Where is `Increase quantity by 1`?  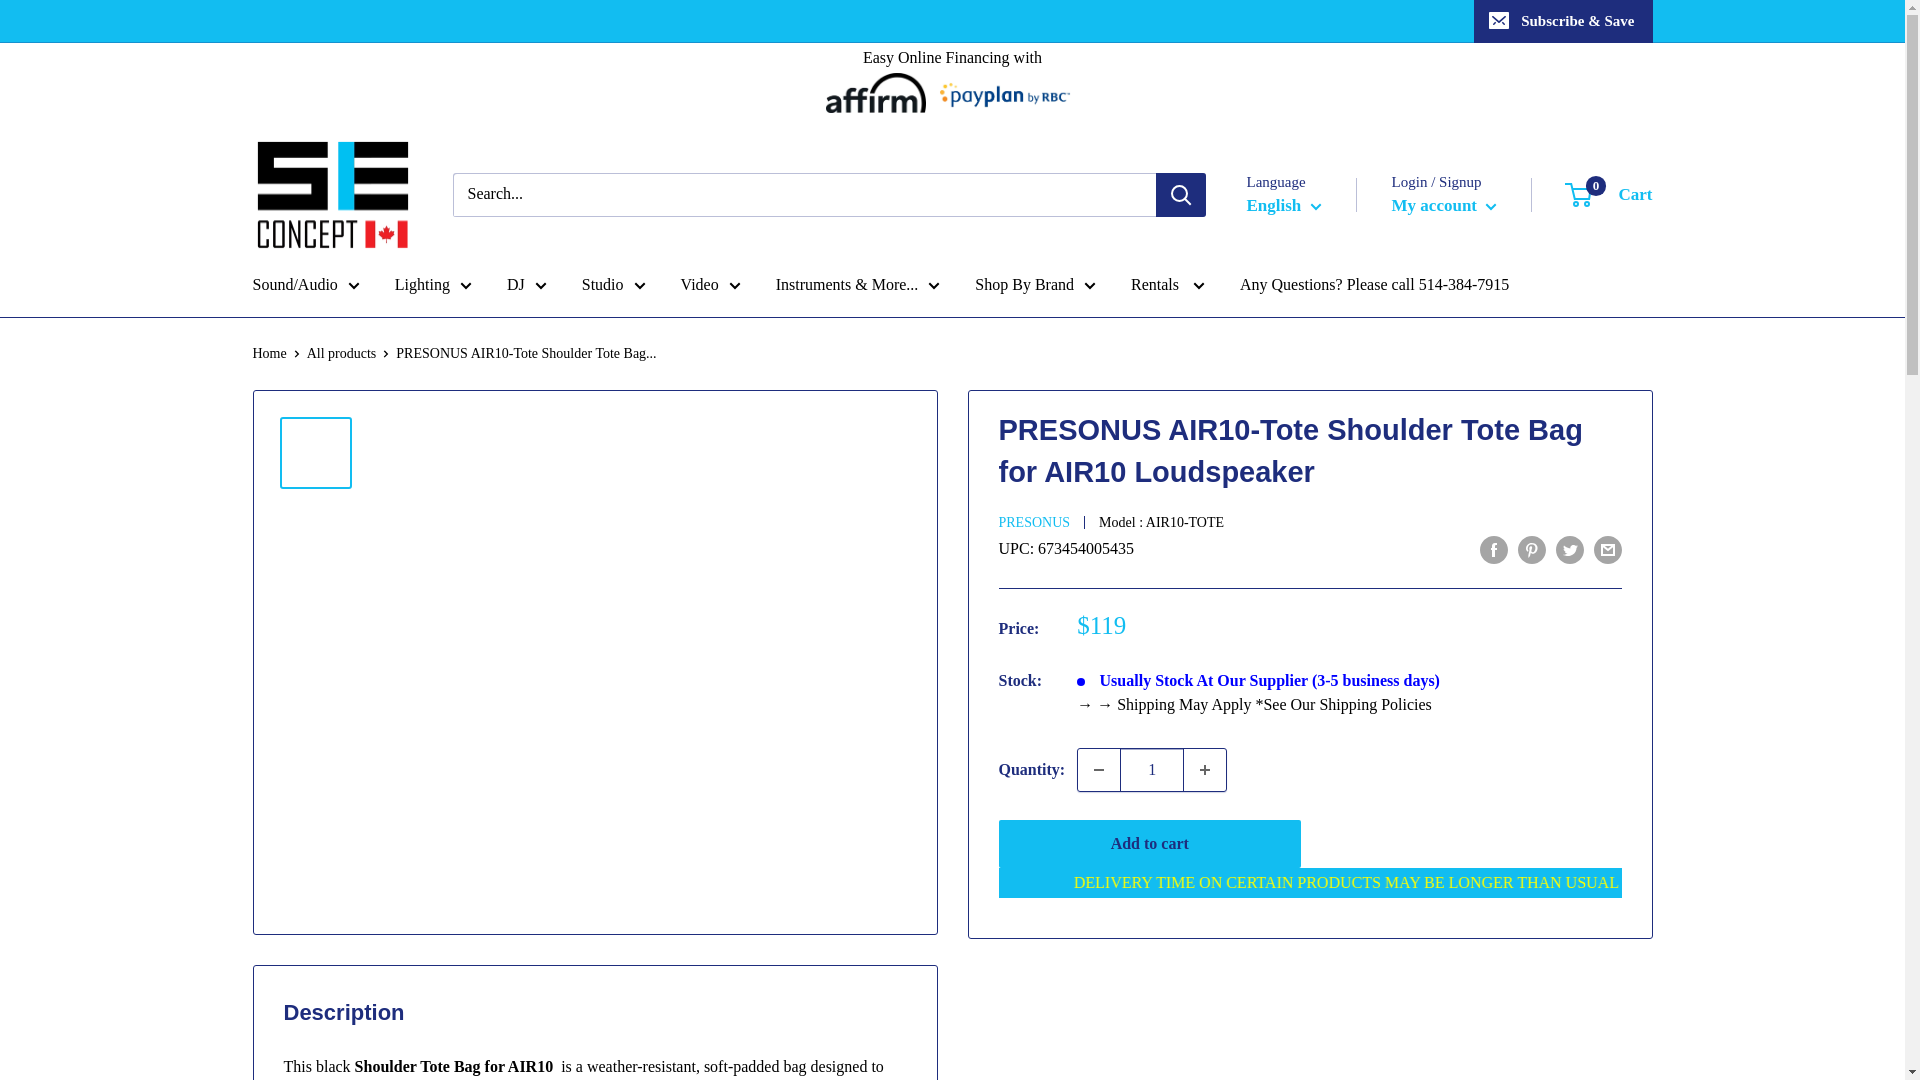
Increase quantity by 1 is located at coordinates (1205, 770).